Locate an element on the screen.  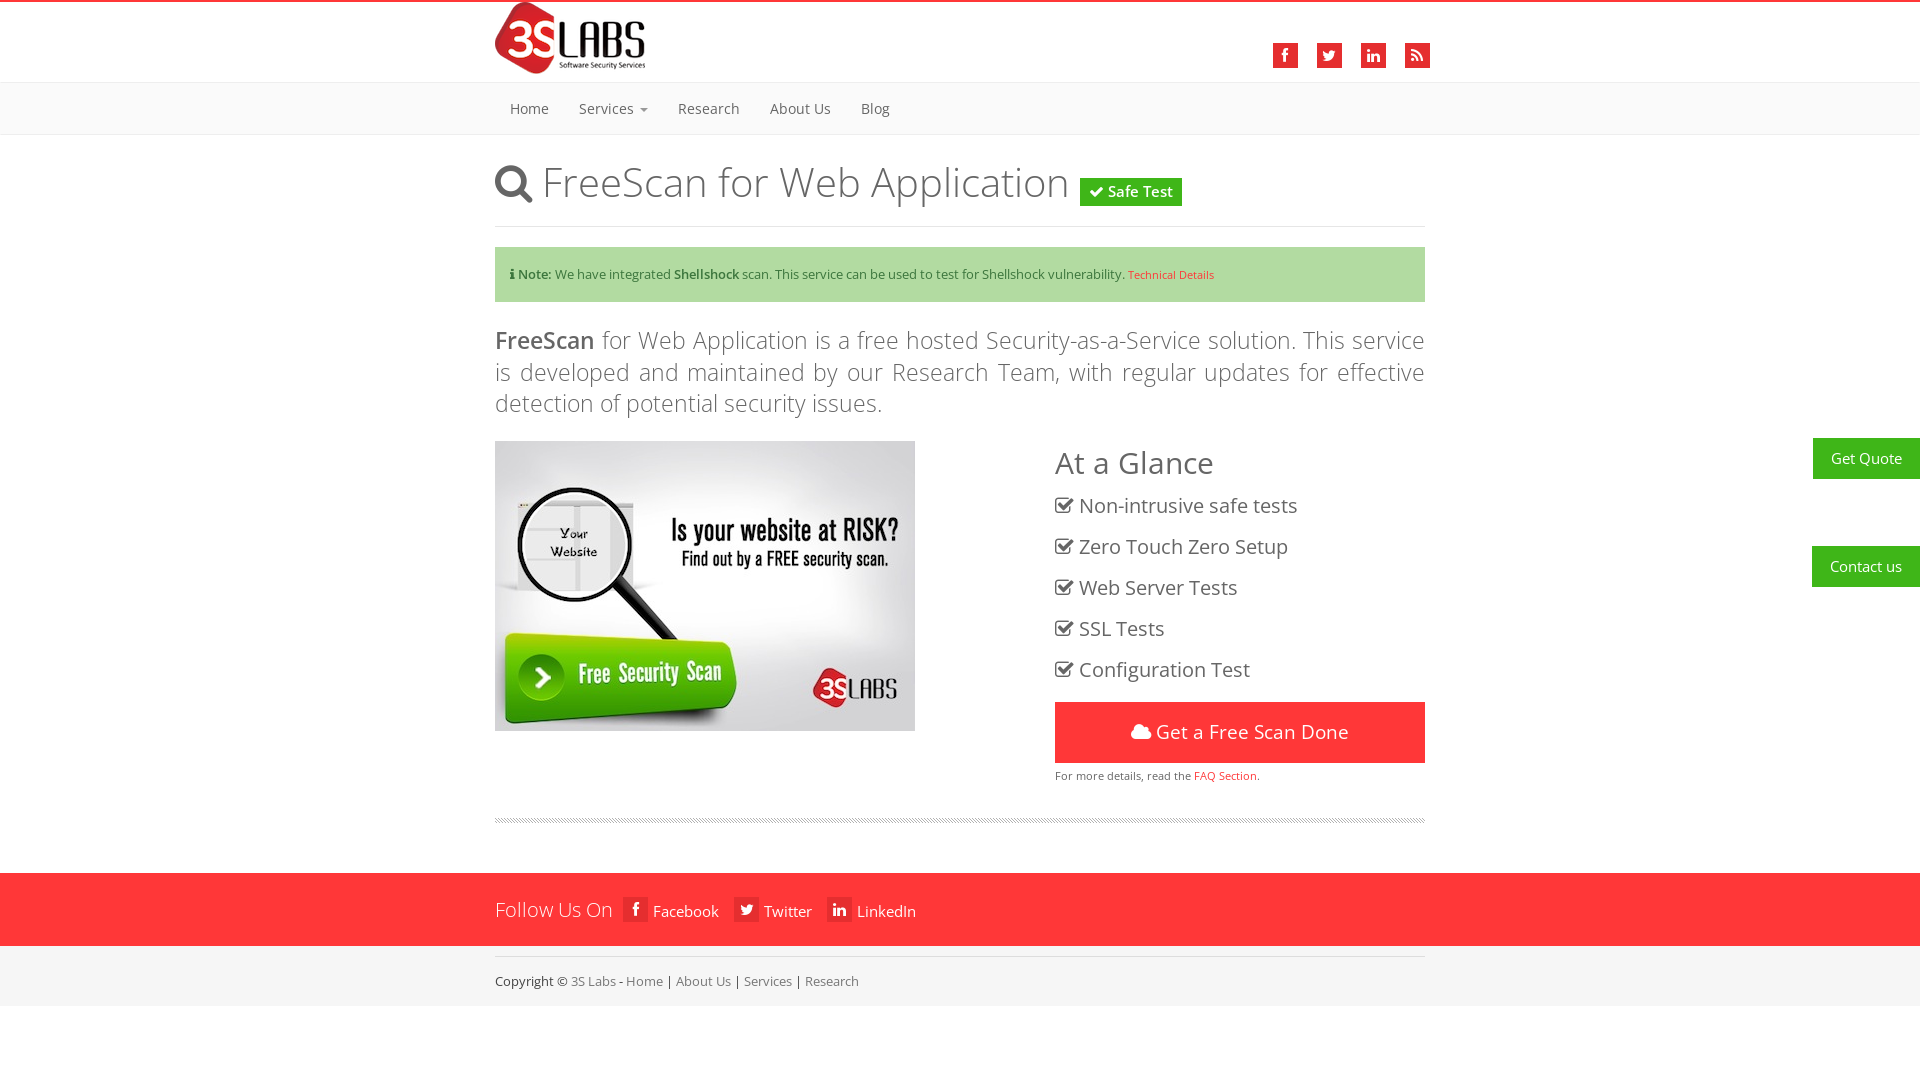
Home is located at coordinates (644, 981).